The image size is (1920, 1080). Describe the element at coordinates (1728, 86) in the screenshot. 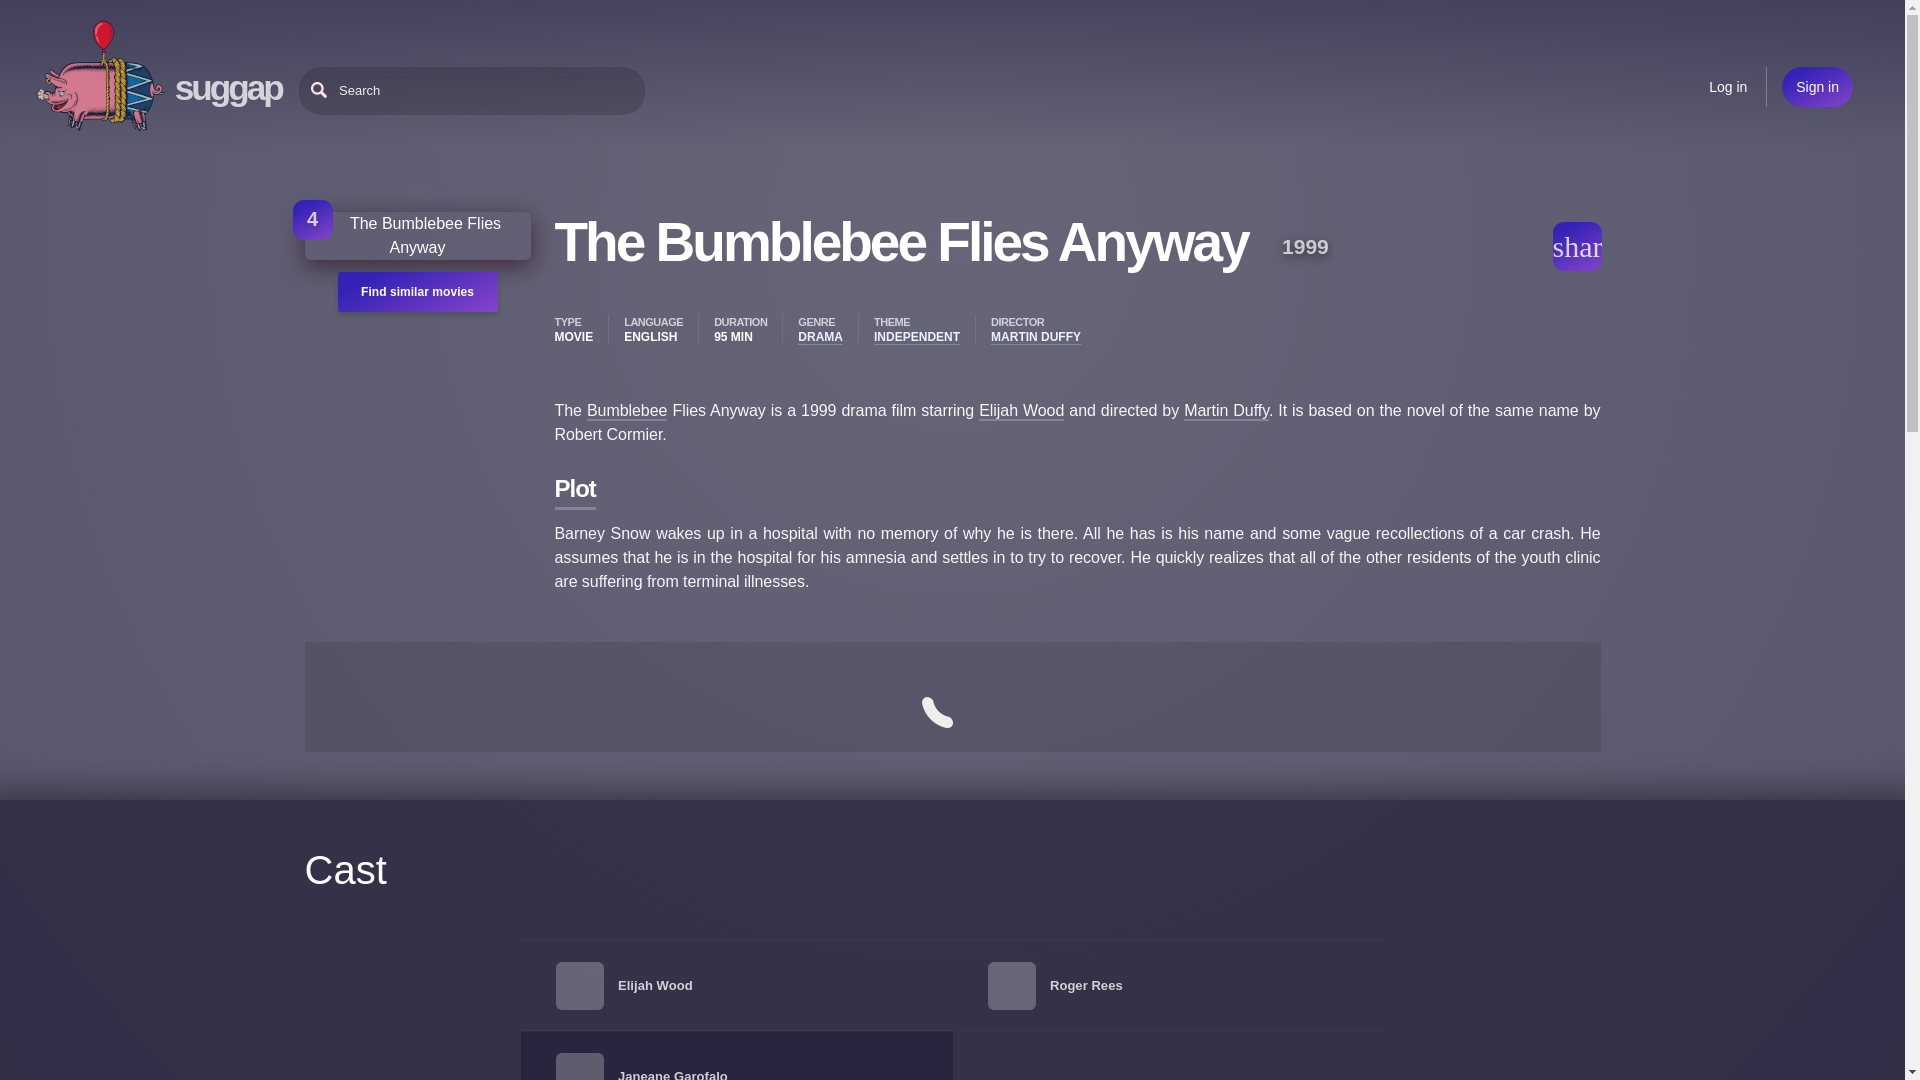

I see `Log in` at that location.